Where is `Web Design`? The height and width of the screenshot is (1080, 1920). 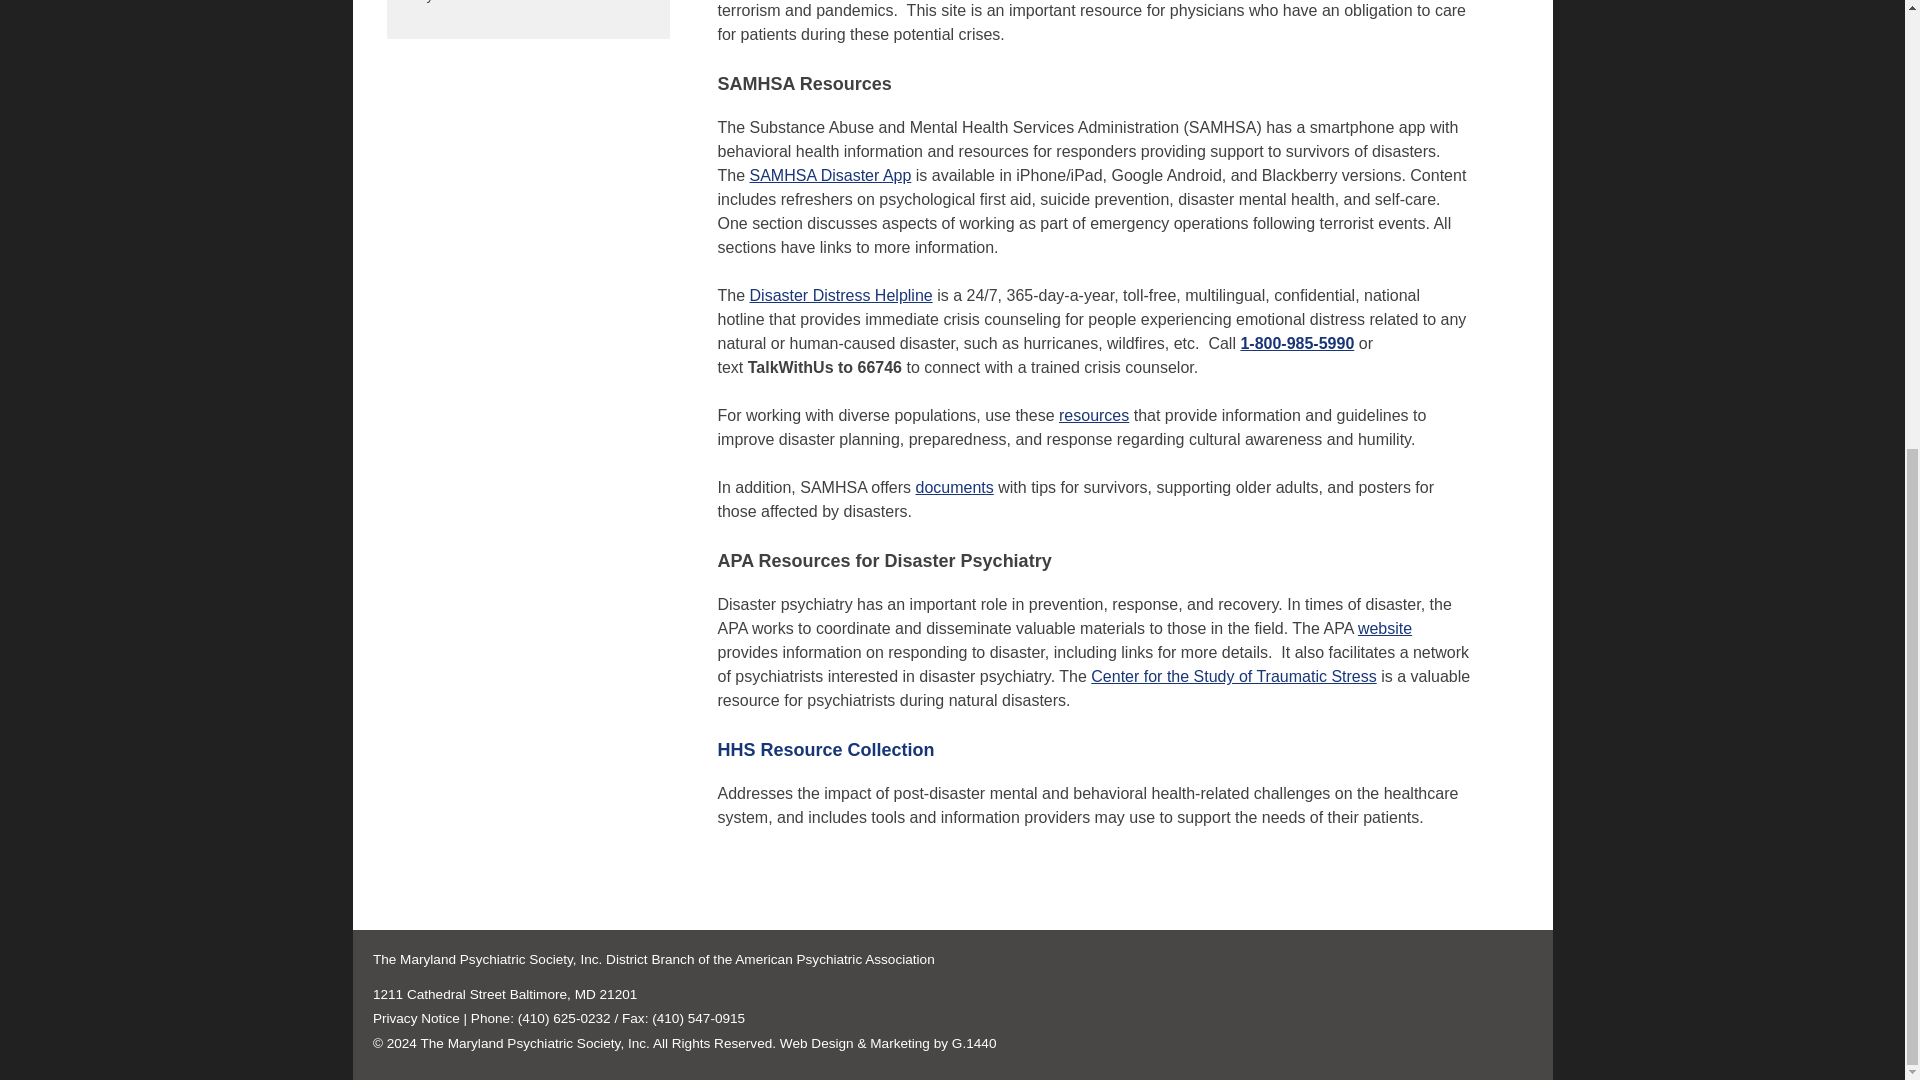
Web Design is located at coordinates (816, 1042).